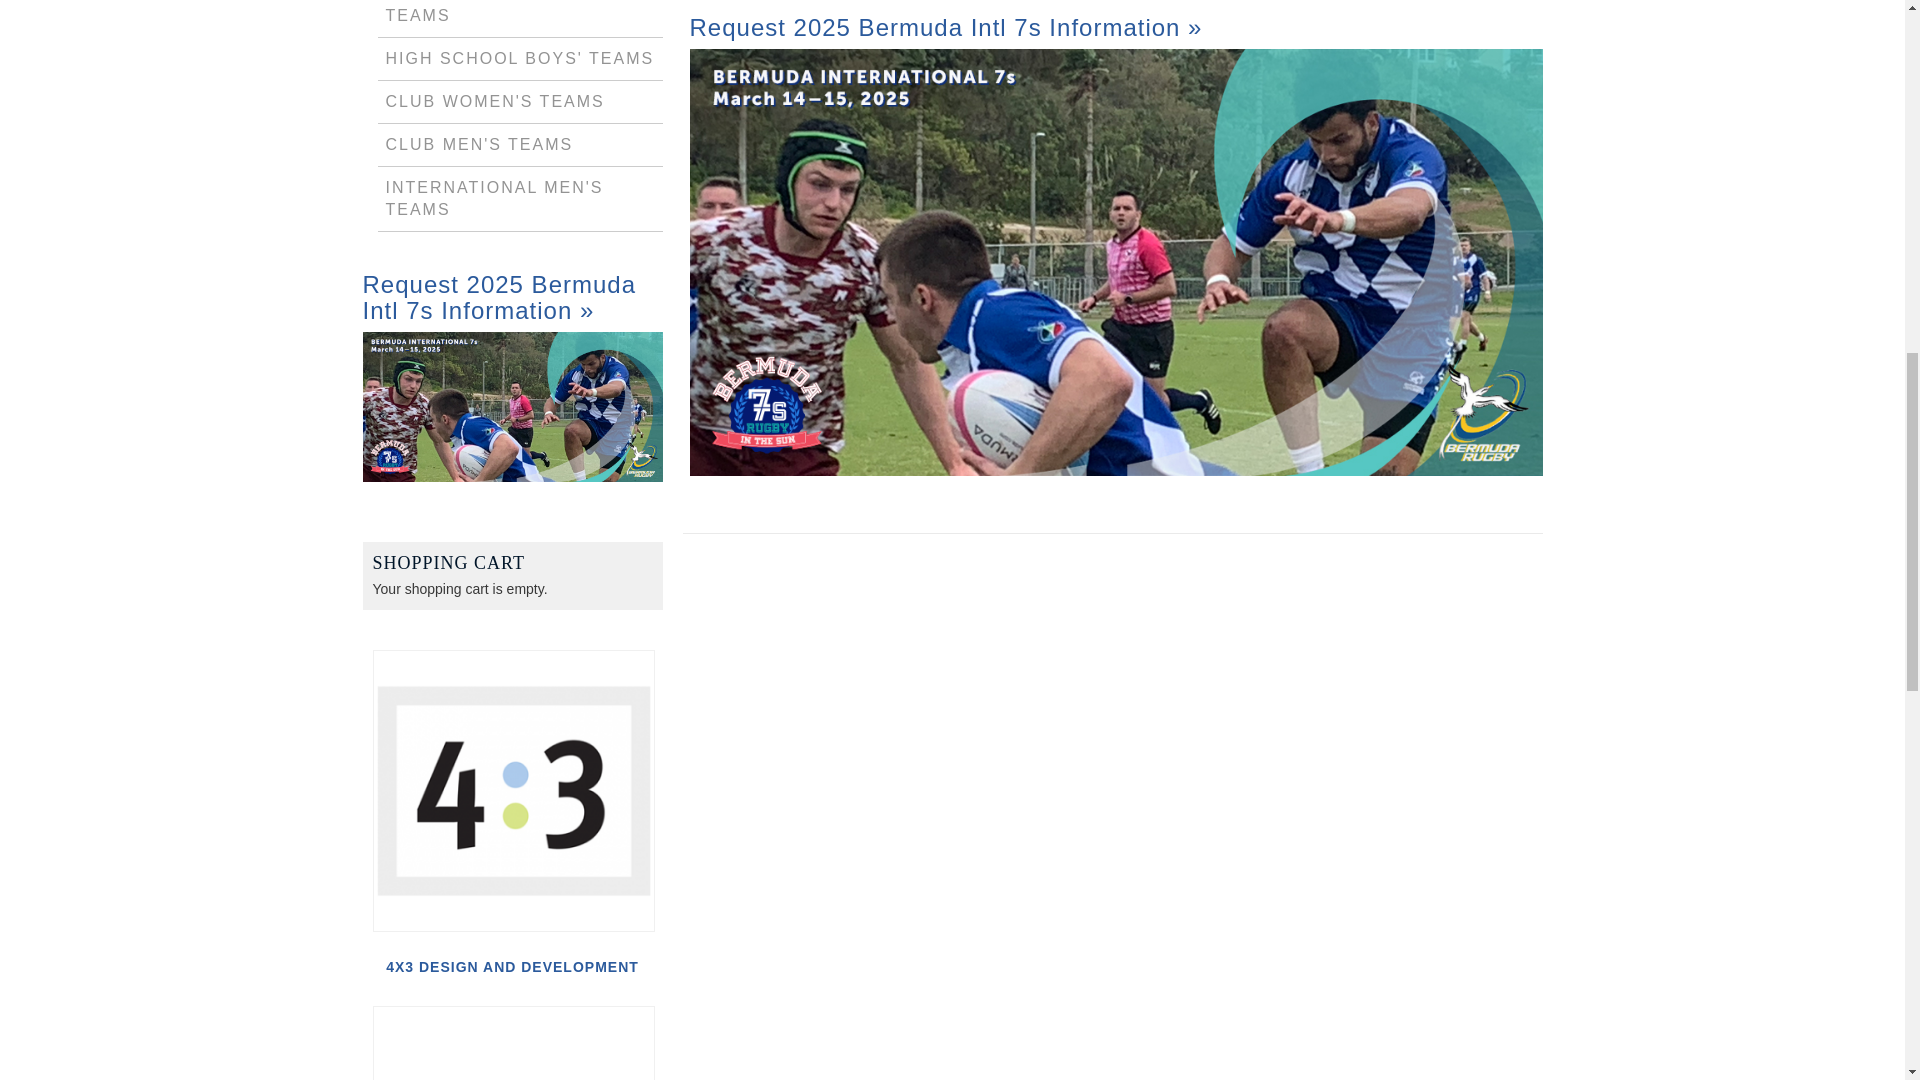 Image resolution: width=1920 pixels, height=1080 pixels. What do you see at coordinates (494, 198) in the screenshot?
I see `INTERNATIONAL MEN'S TEAMS` at bounding box center [494, 198].